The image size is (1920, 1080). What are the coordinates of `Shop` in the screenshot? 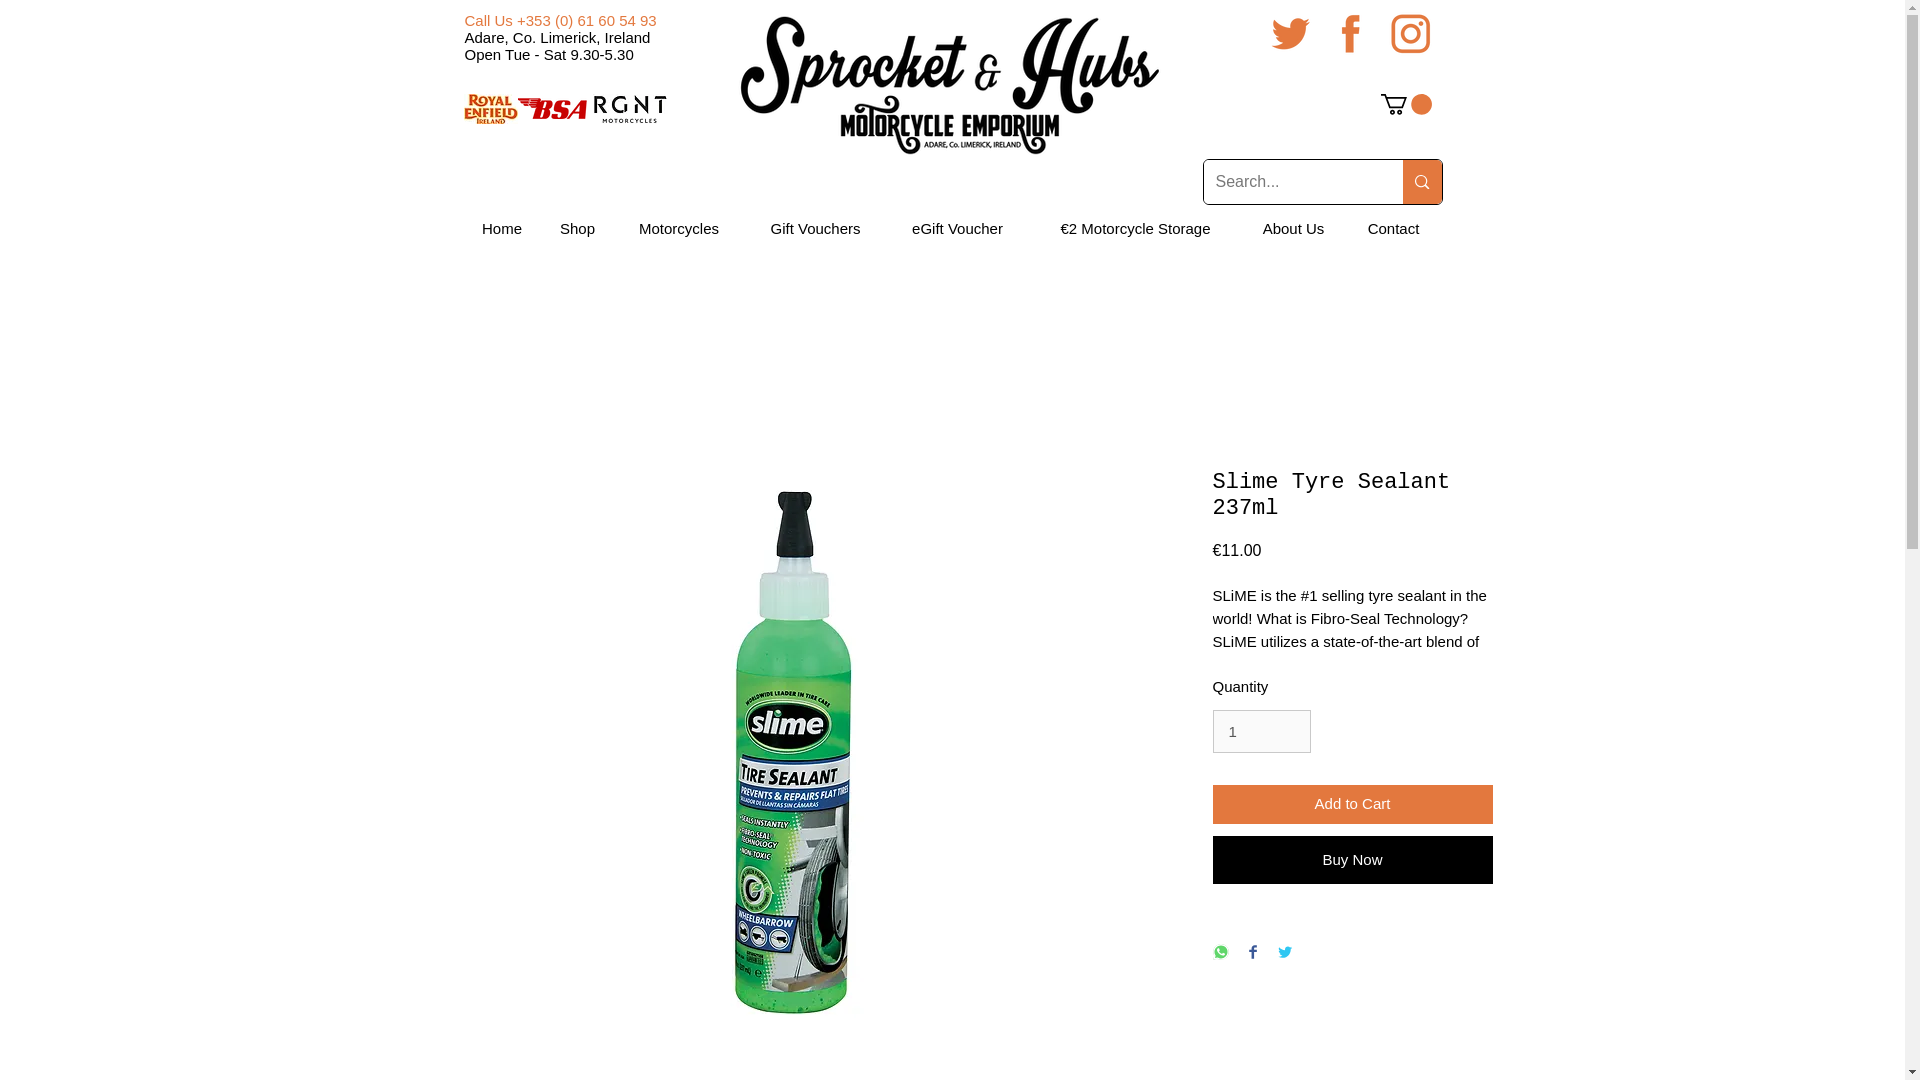 It's located at (578, 228).